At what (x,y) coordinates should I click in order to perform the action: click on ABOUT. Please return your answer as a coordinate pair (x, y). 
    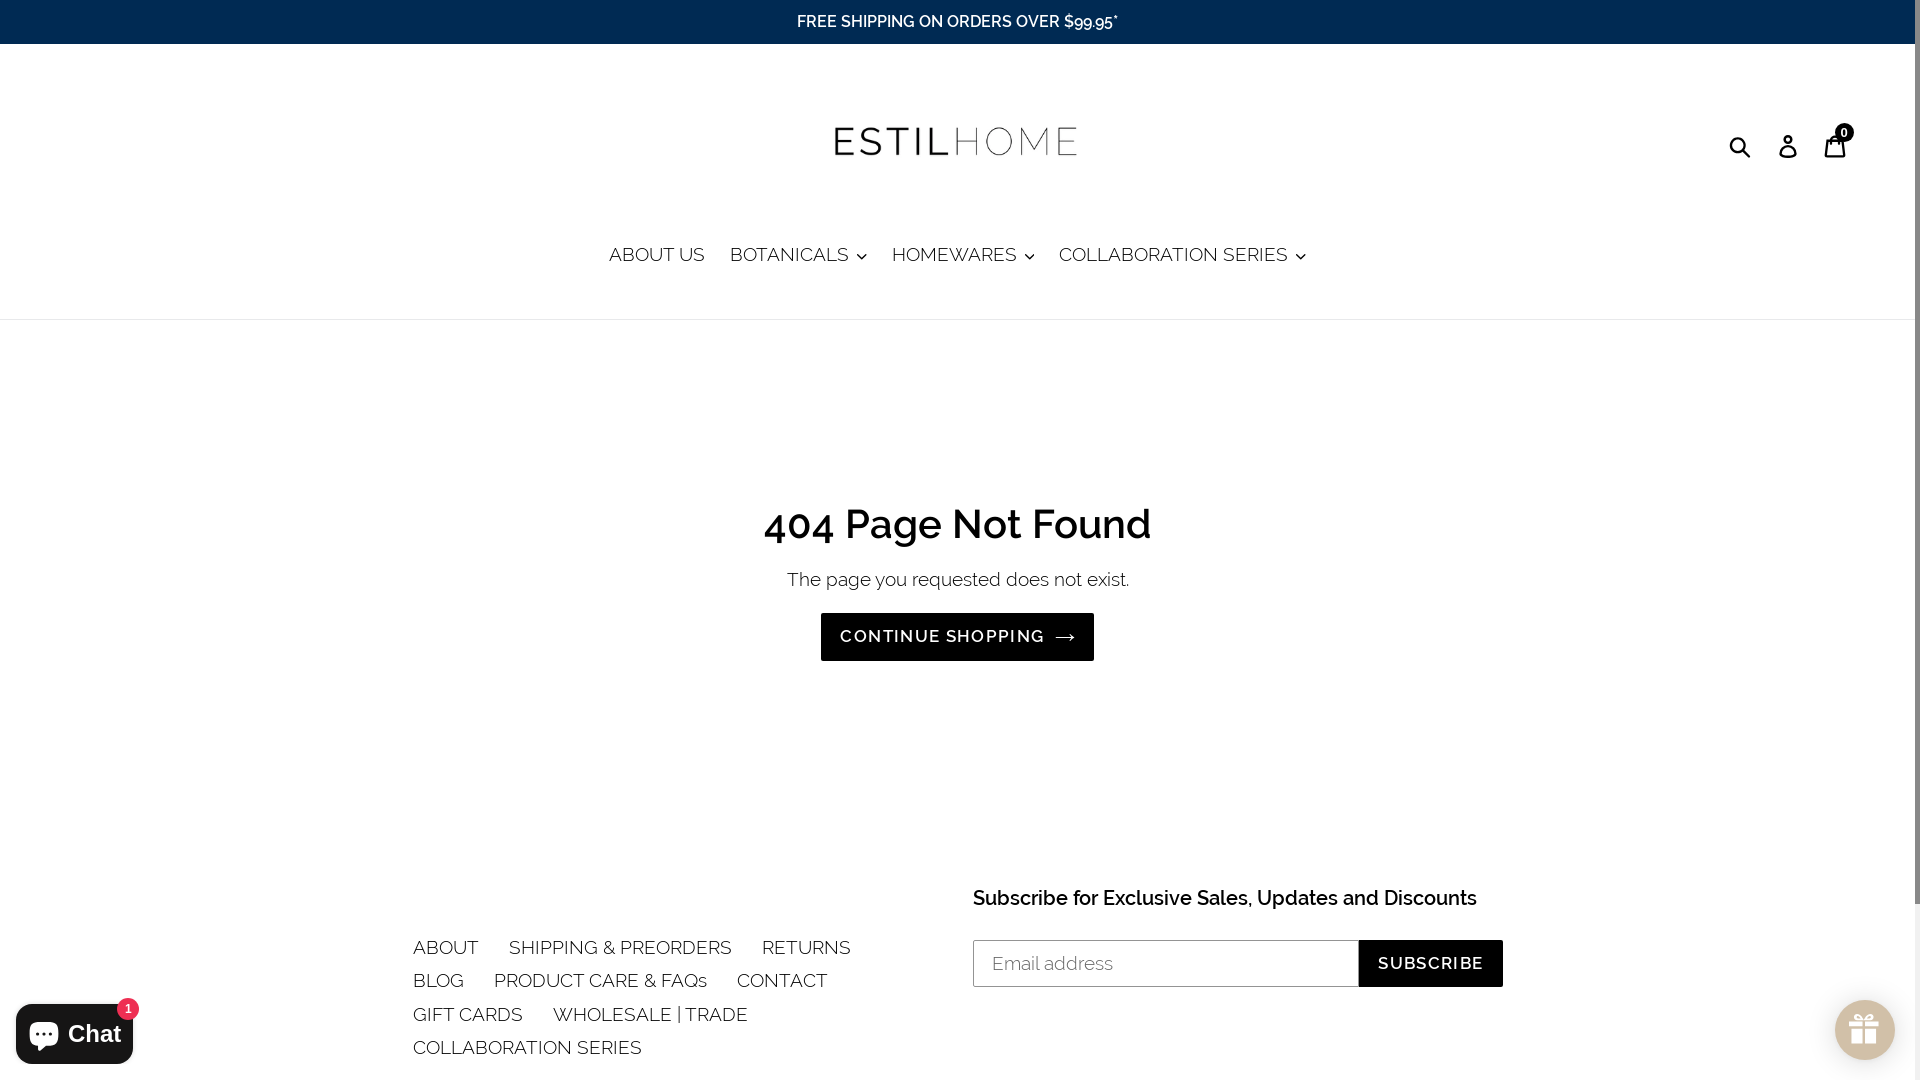
    Looking at the image, I should click on (445, 947).